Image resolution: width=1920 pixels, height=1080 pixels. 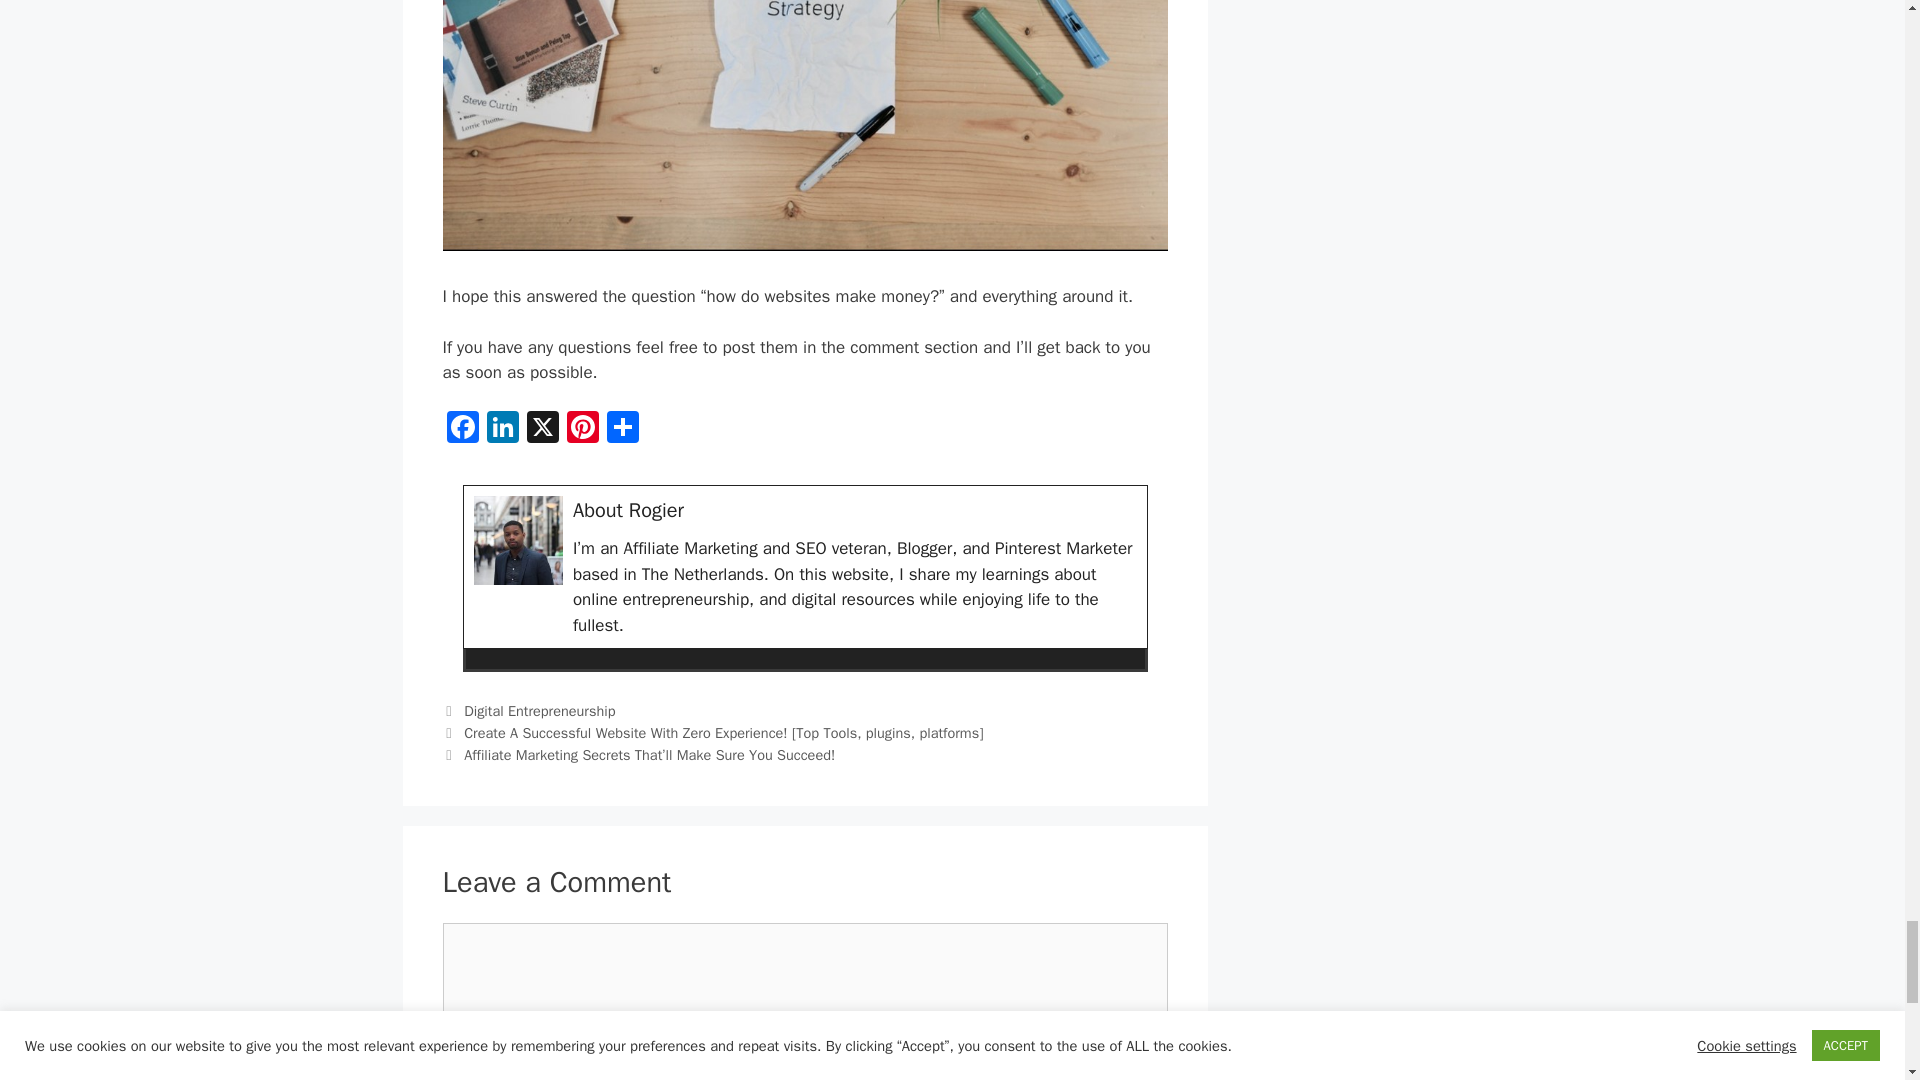 What do you see at coordinates (539, 711) in the screenshot?
I see `Digital Entrepreneurship` at bounding box center [539, 711].